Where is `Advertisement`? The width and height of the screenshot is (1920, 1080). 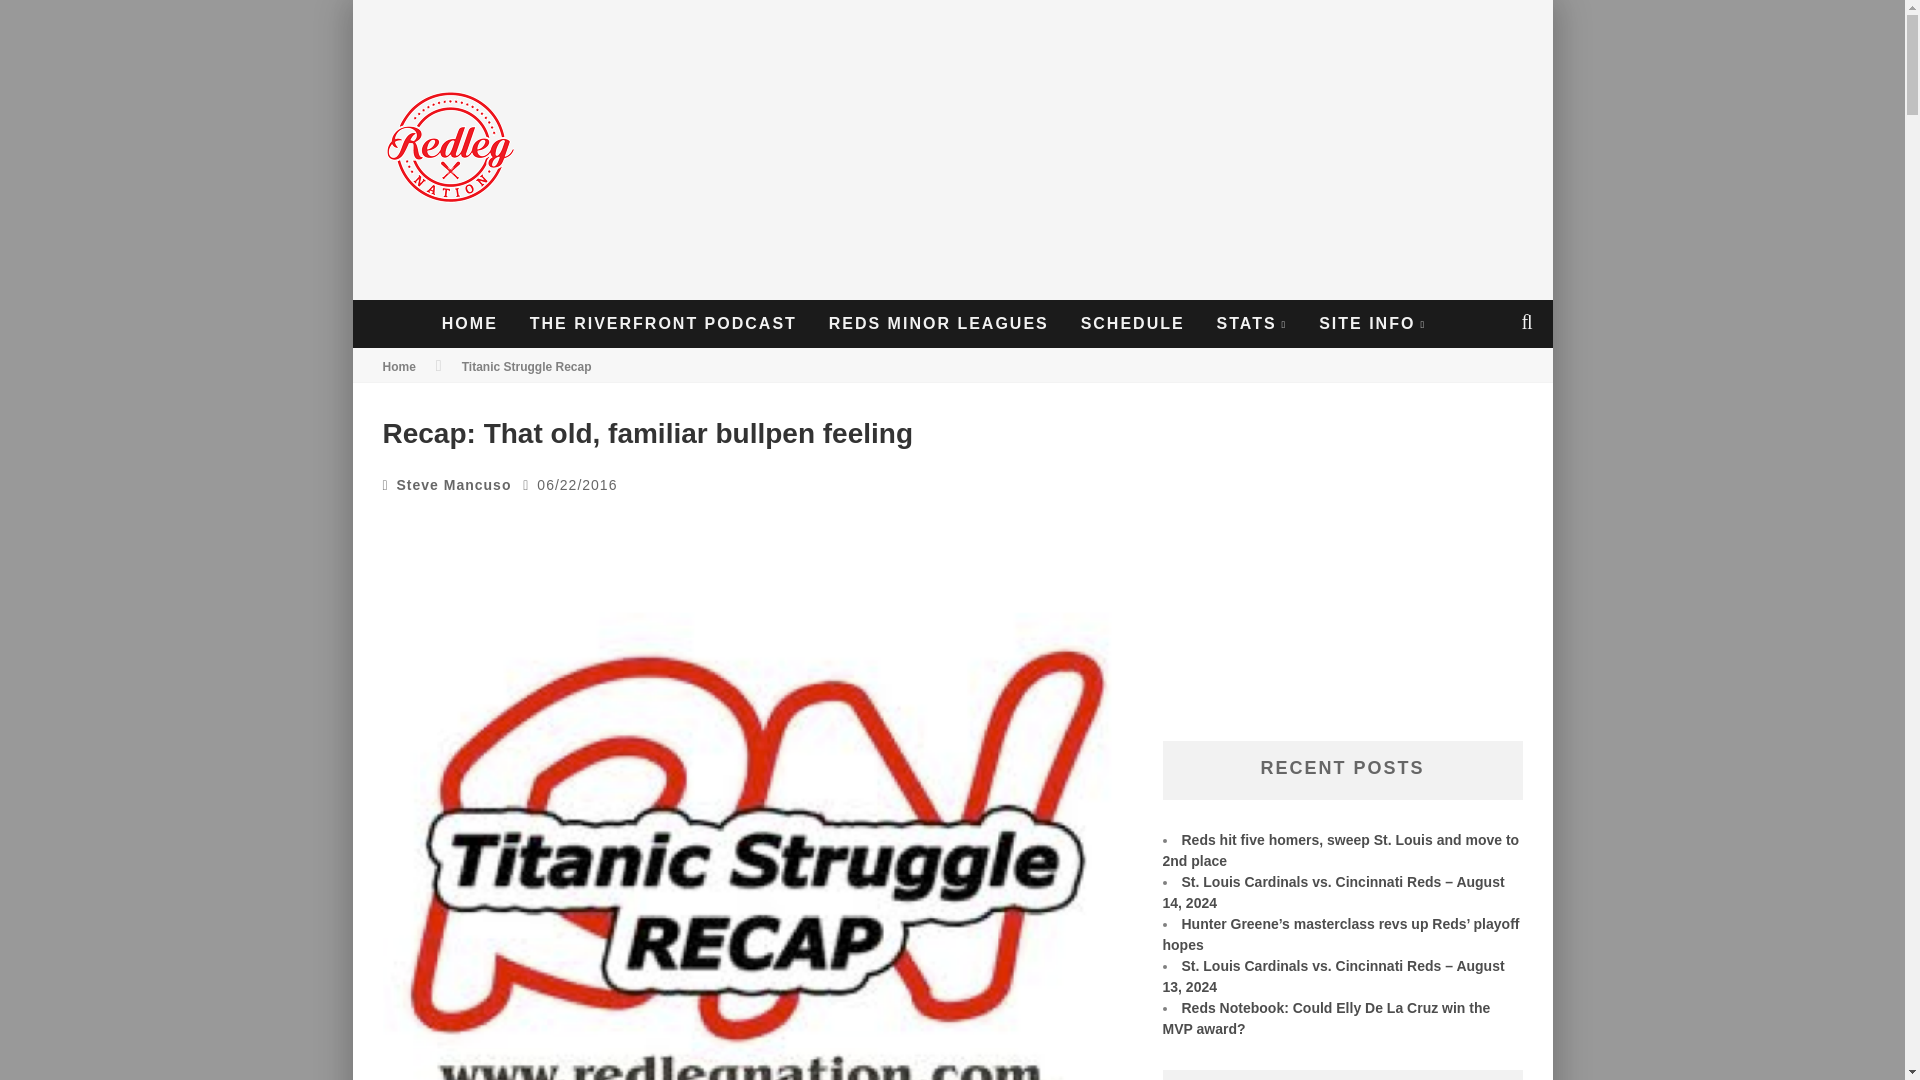 Advertisement is located at coordinates (1178, 150).